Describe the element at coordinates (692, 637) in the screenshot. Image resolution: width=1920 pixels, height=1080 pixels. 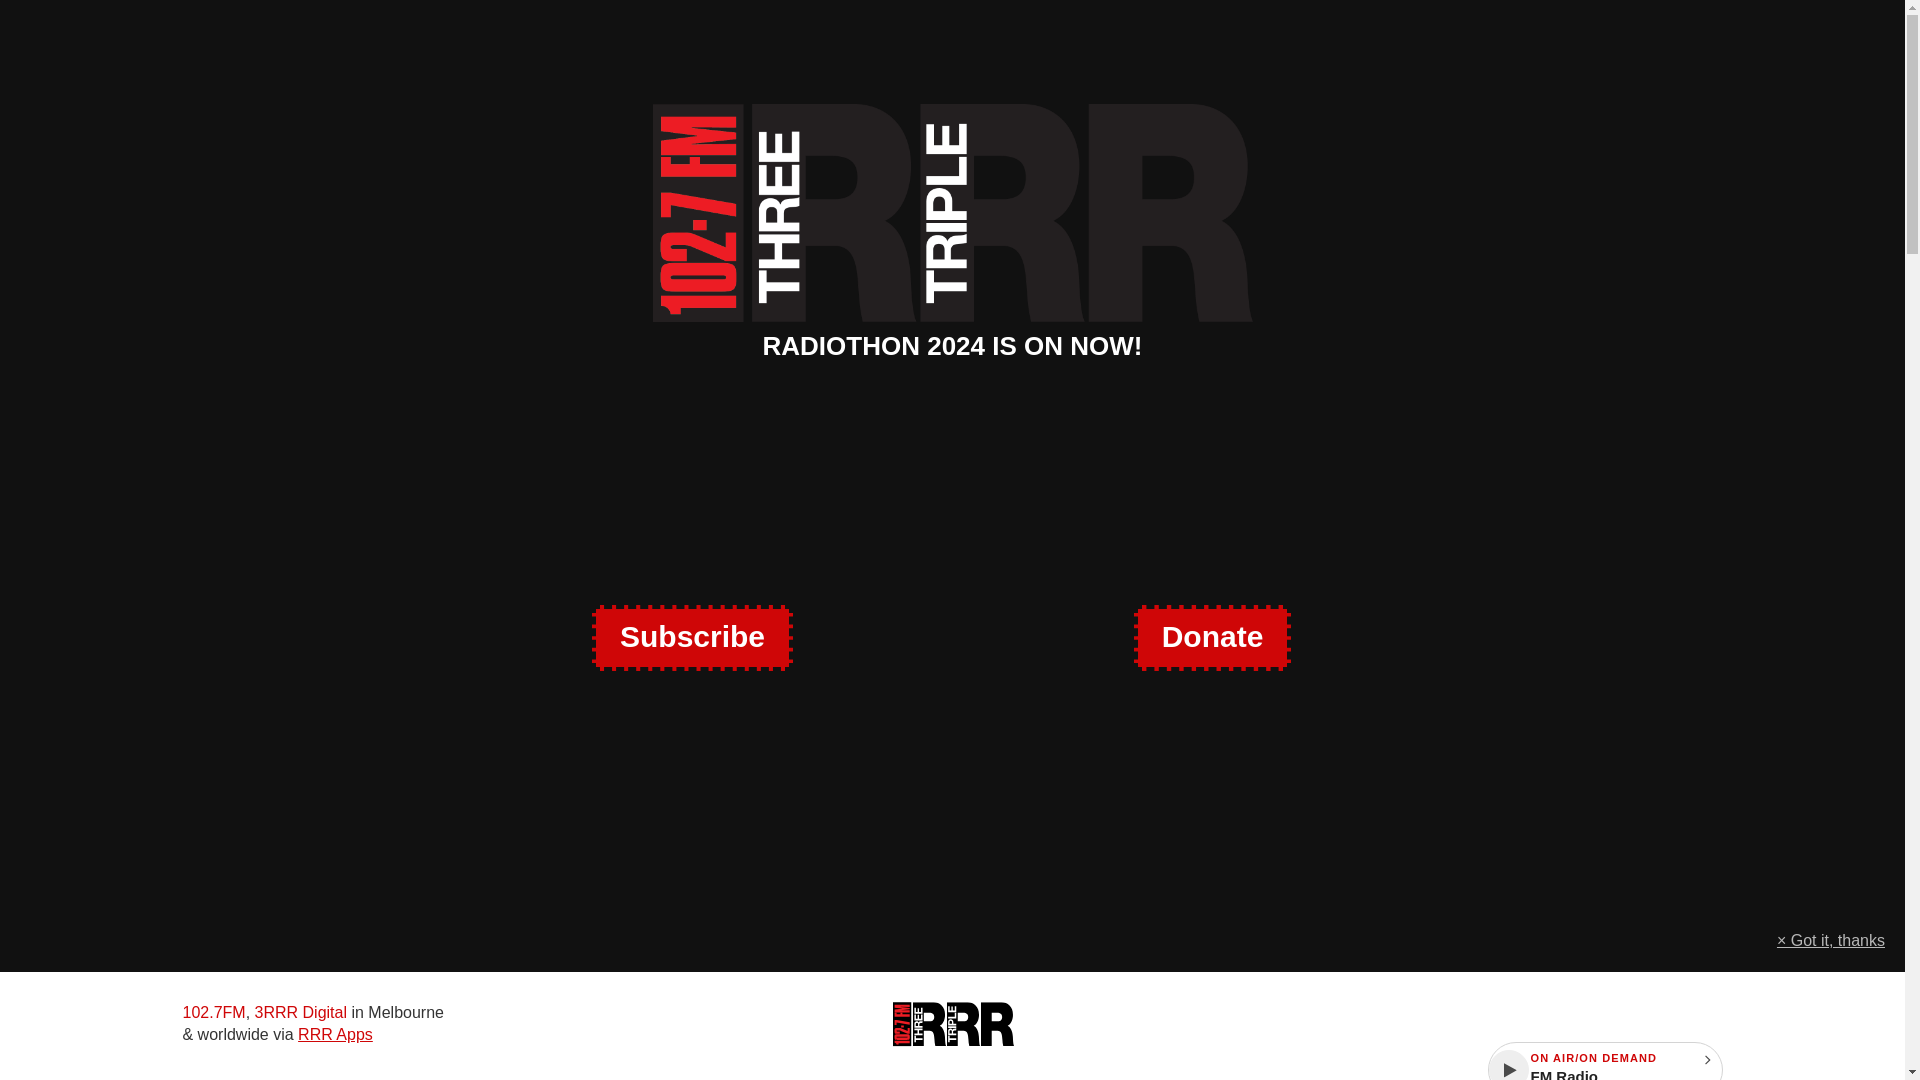
I see `Subscribe` at that location.